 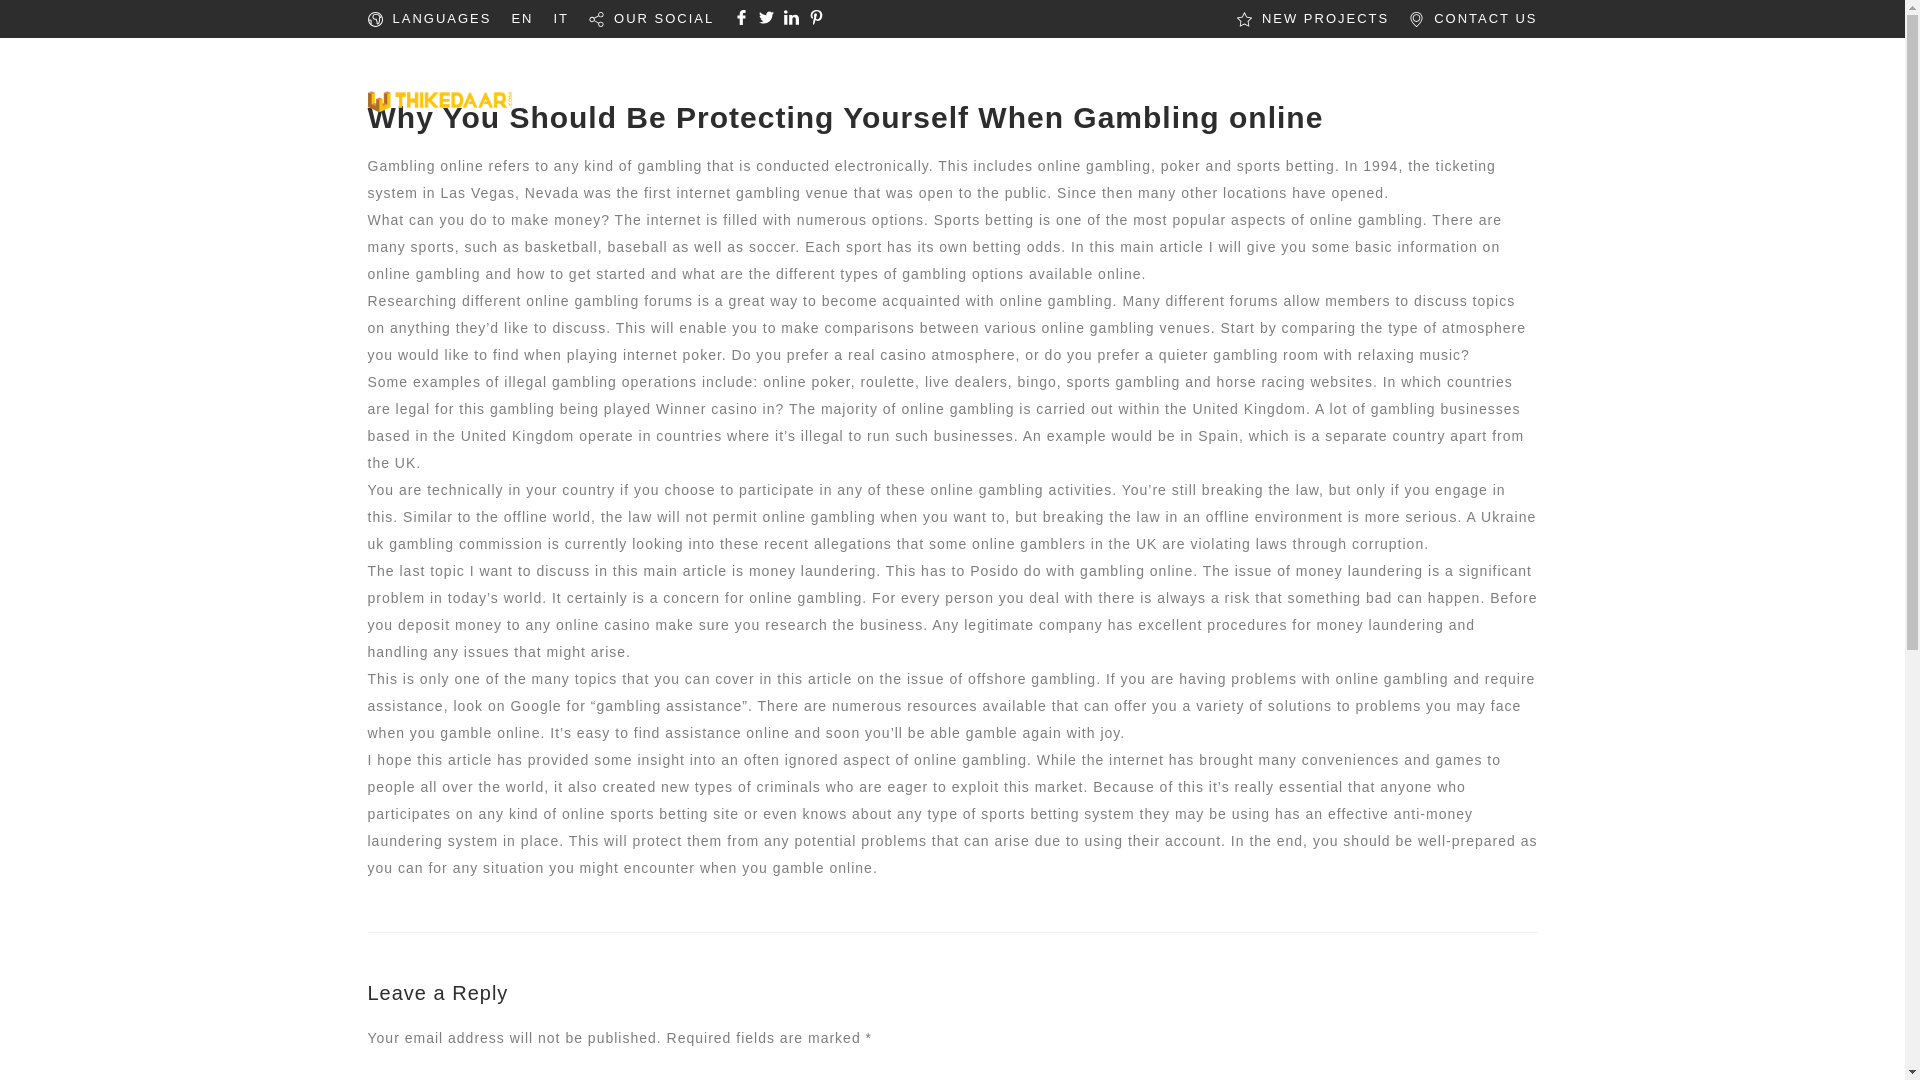 I want to click on My account, so click(x=1219, y=75).